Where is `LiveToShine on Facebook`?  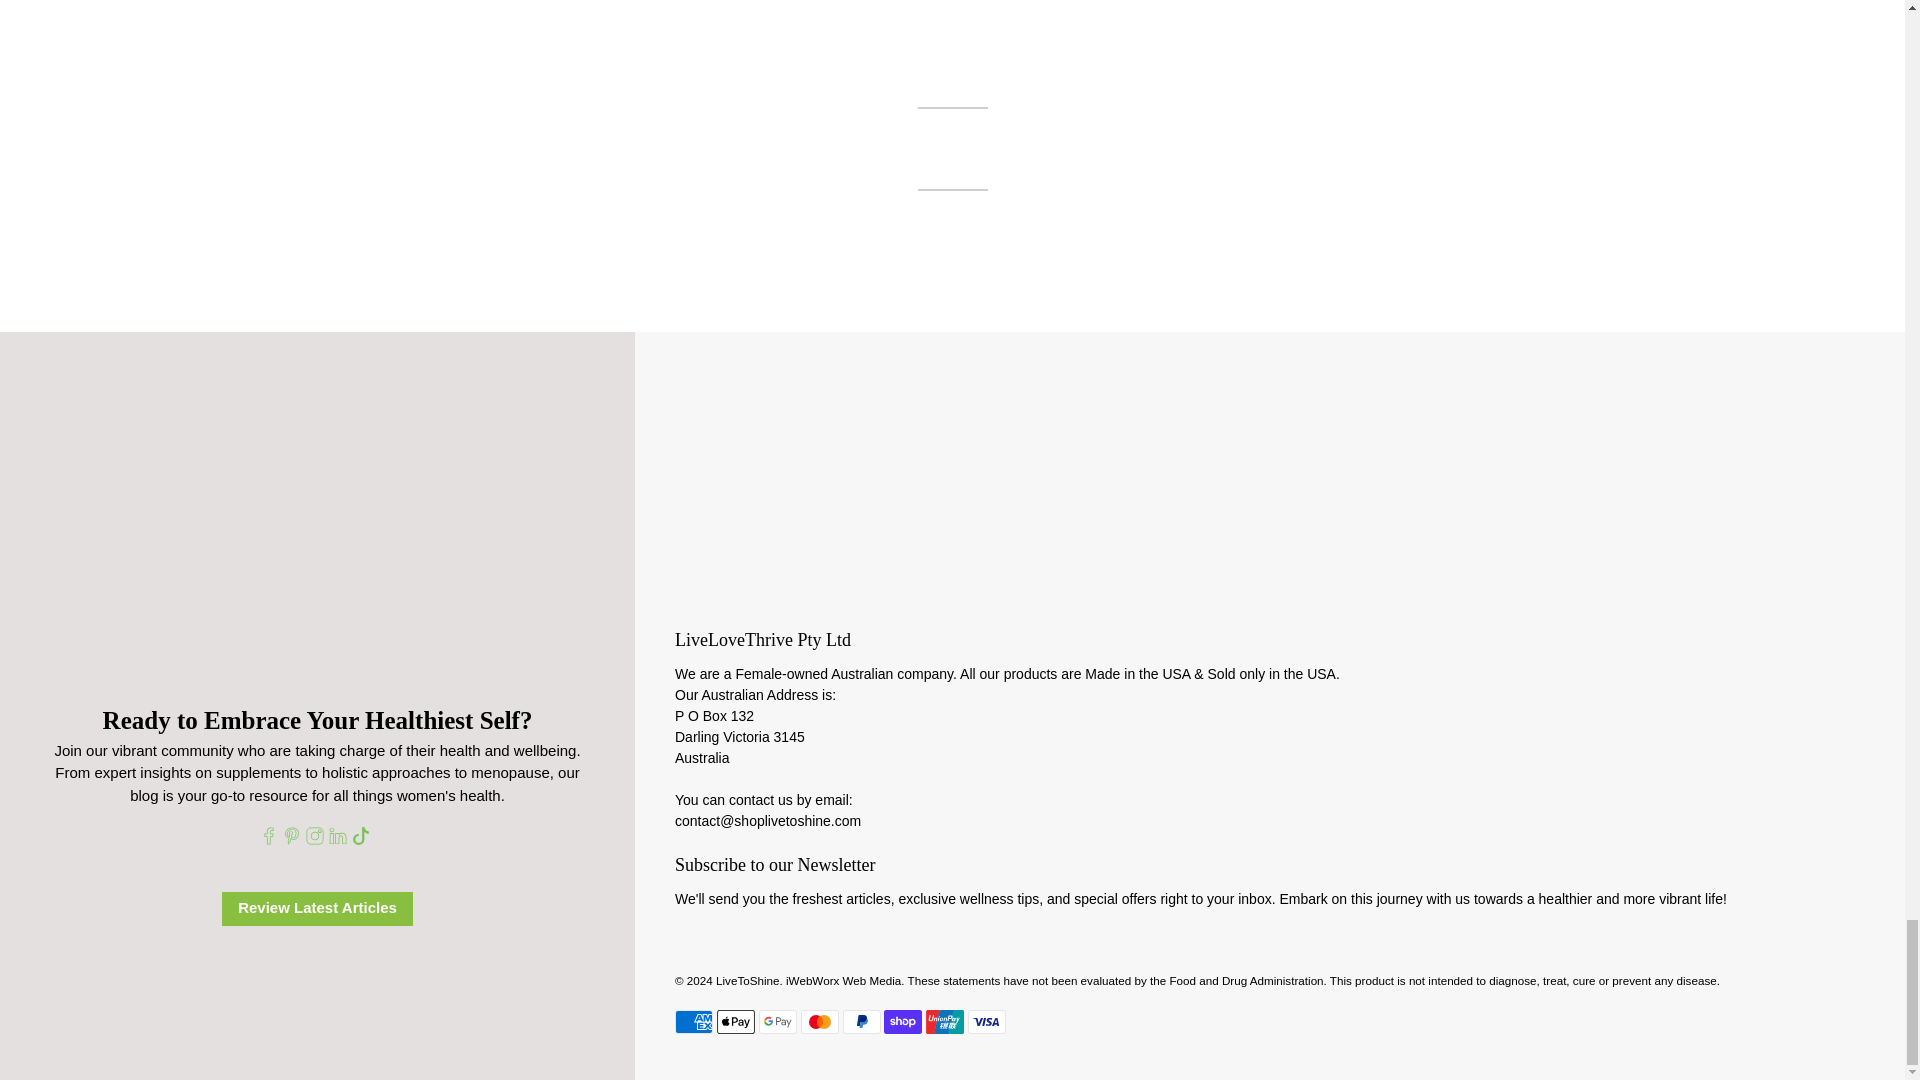
LiveToShine on Facebook is located at coordinates (268, 838).